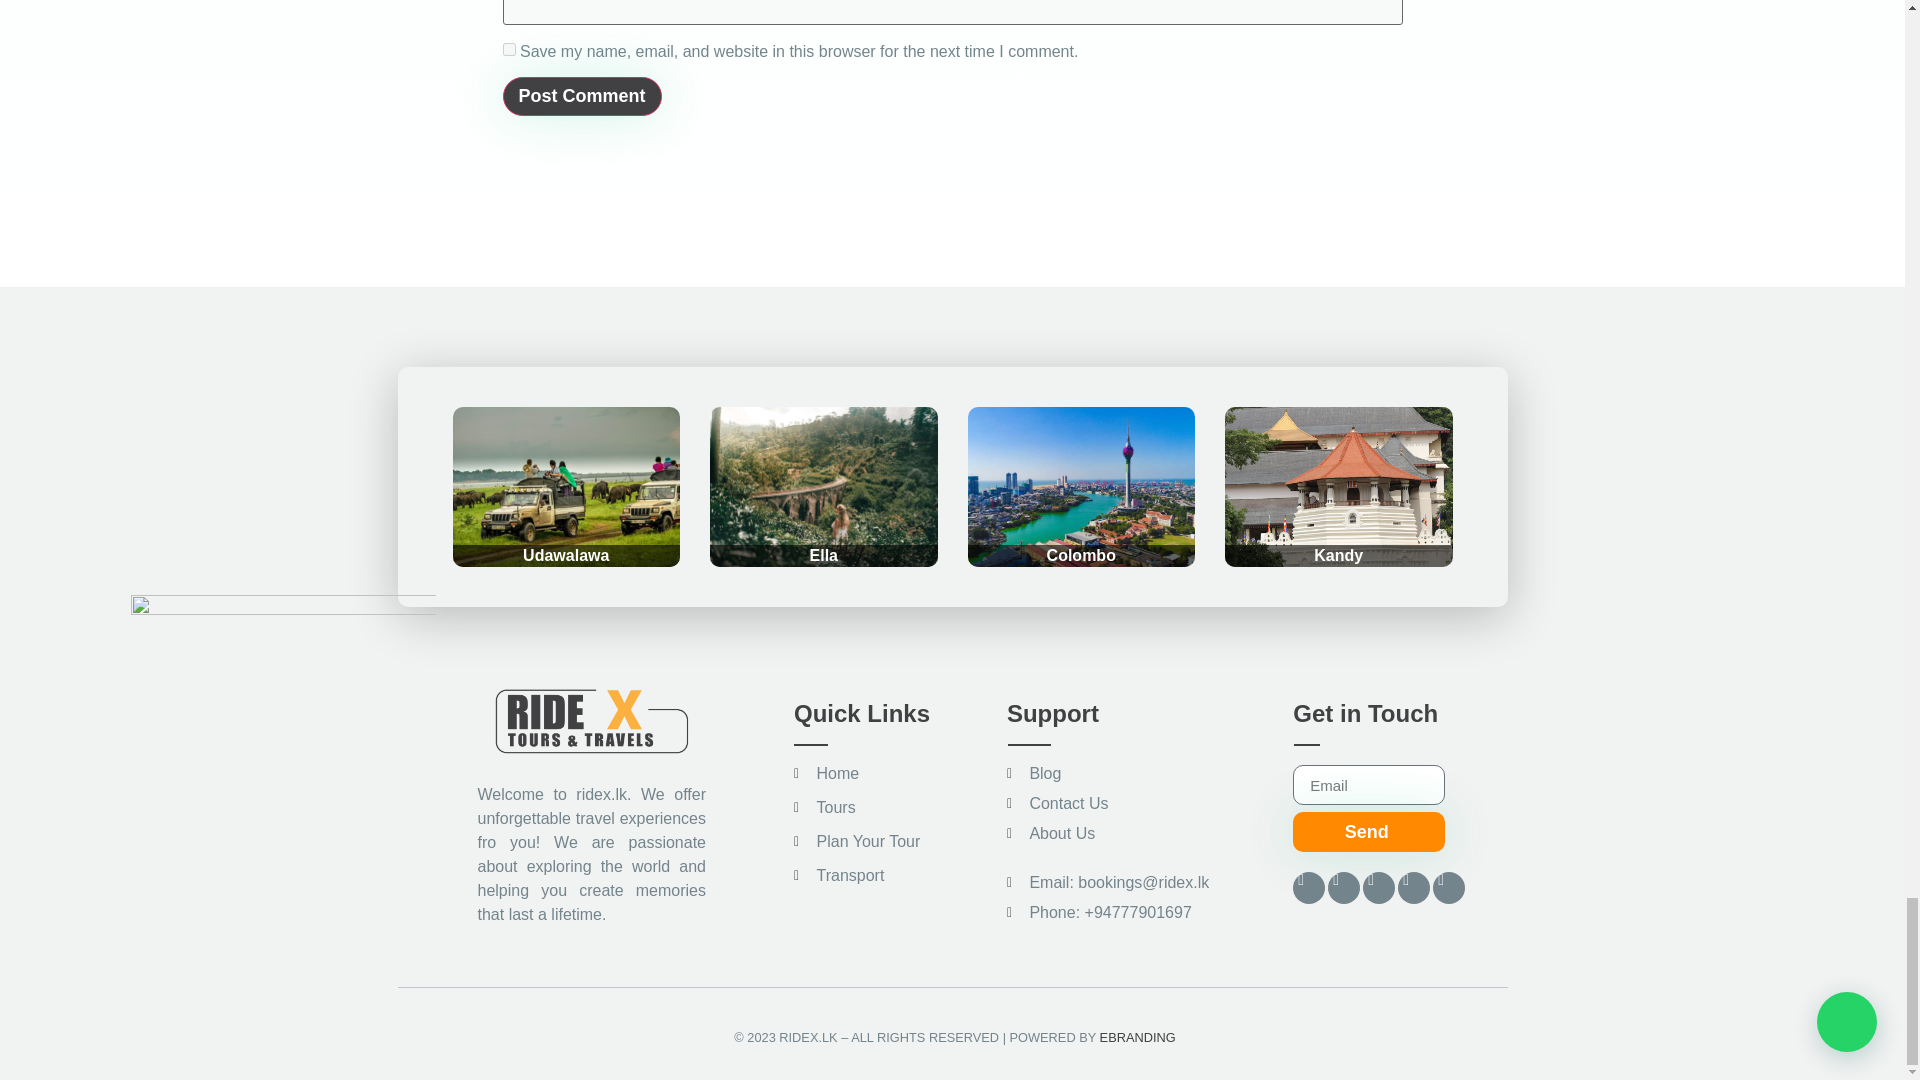  Describe the element at coordinates (895, 774) in the screenshot. I see `Home` at that location.